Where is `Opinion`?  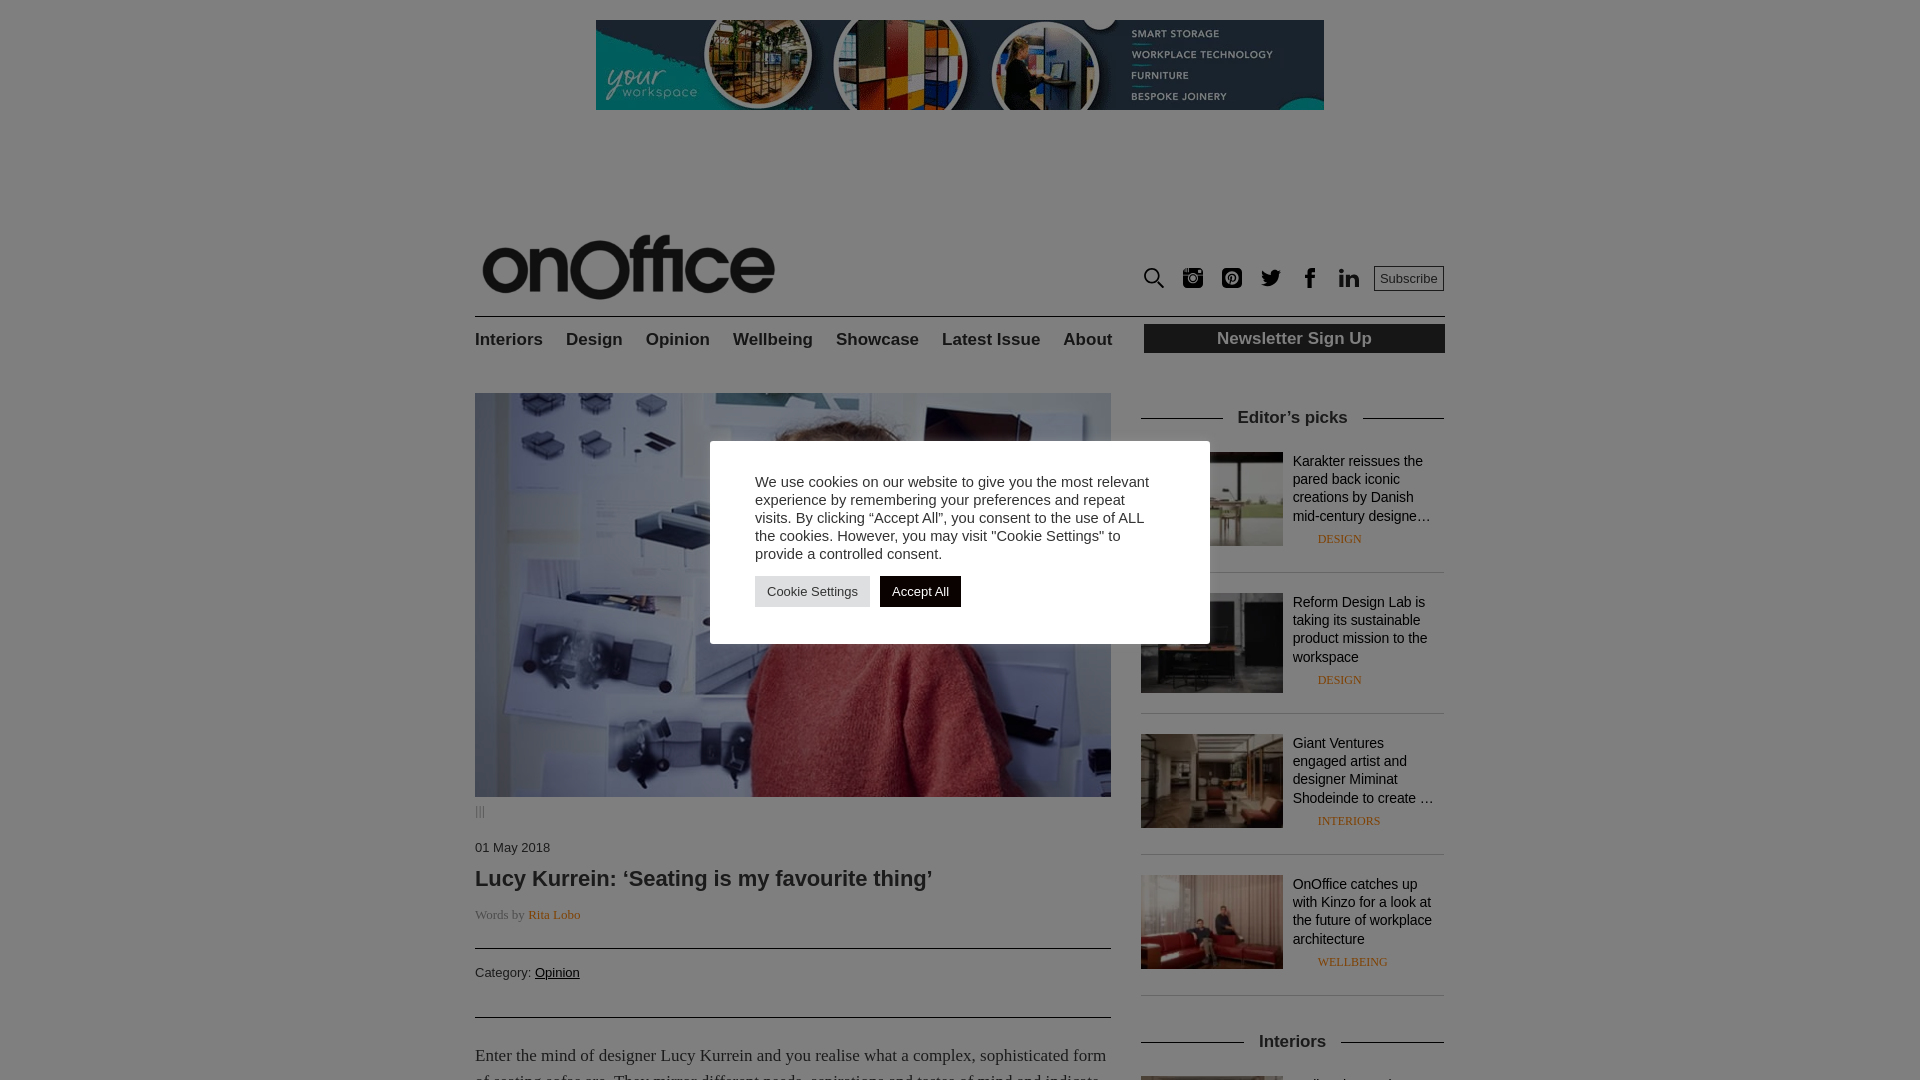 Opinion is located at coordinates (689, 345).